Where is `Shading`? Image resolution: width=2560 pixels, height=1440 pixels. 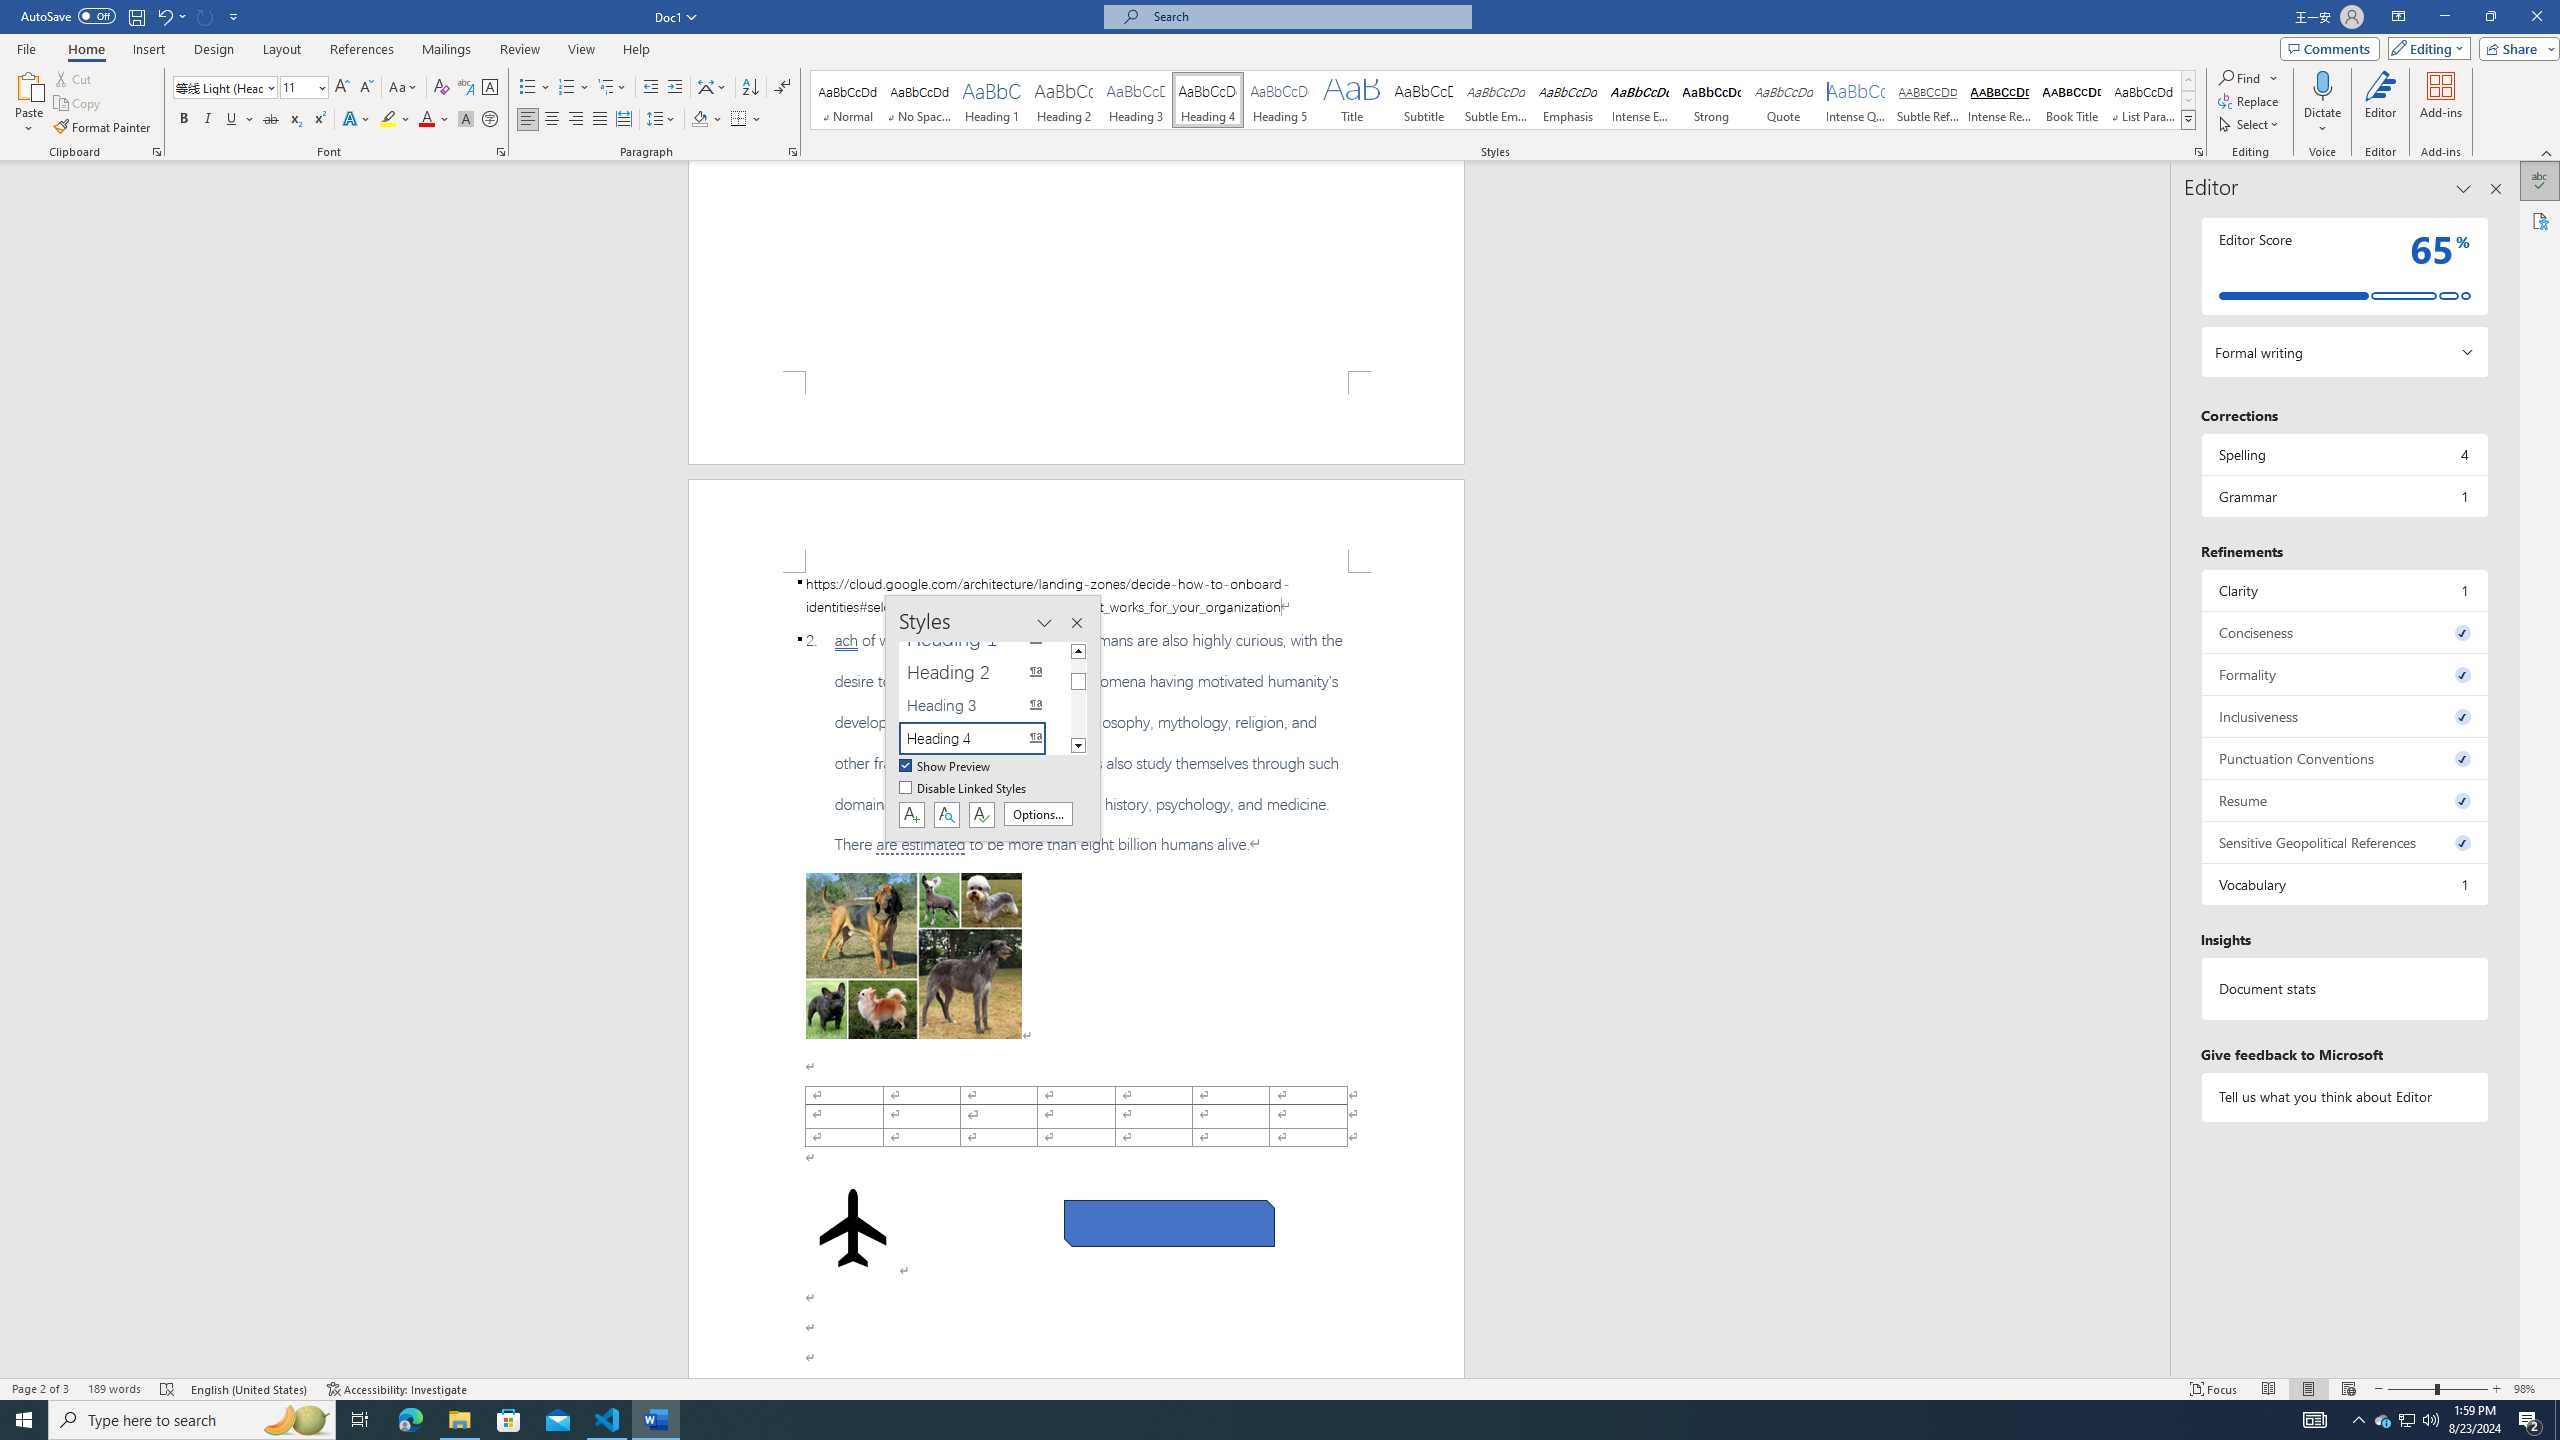
Shading is located at coordinates (708, 120).